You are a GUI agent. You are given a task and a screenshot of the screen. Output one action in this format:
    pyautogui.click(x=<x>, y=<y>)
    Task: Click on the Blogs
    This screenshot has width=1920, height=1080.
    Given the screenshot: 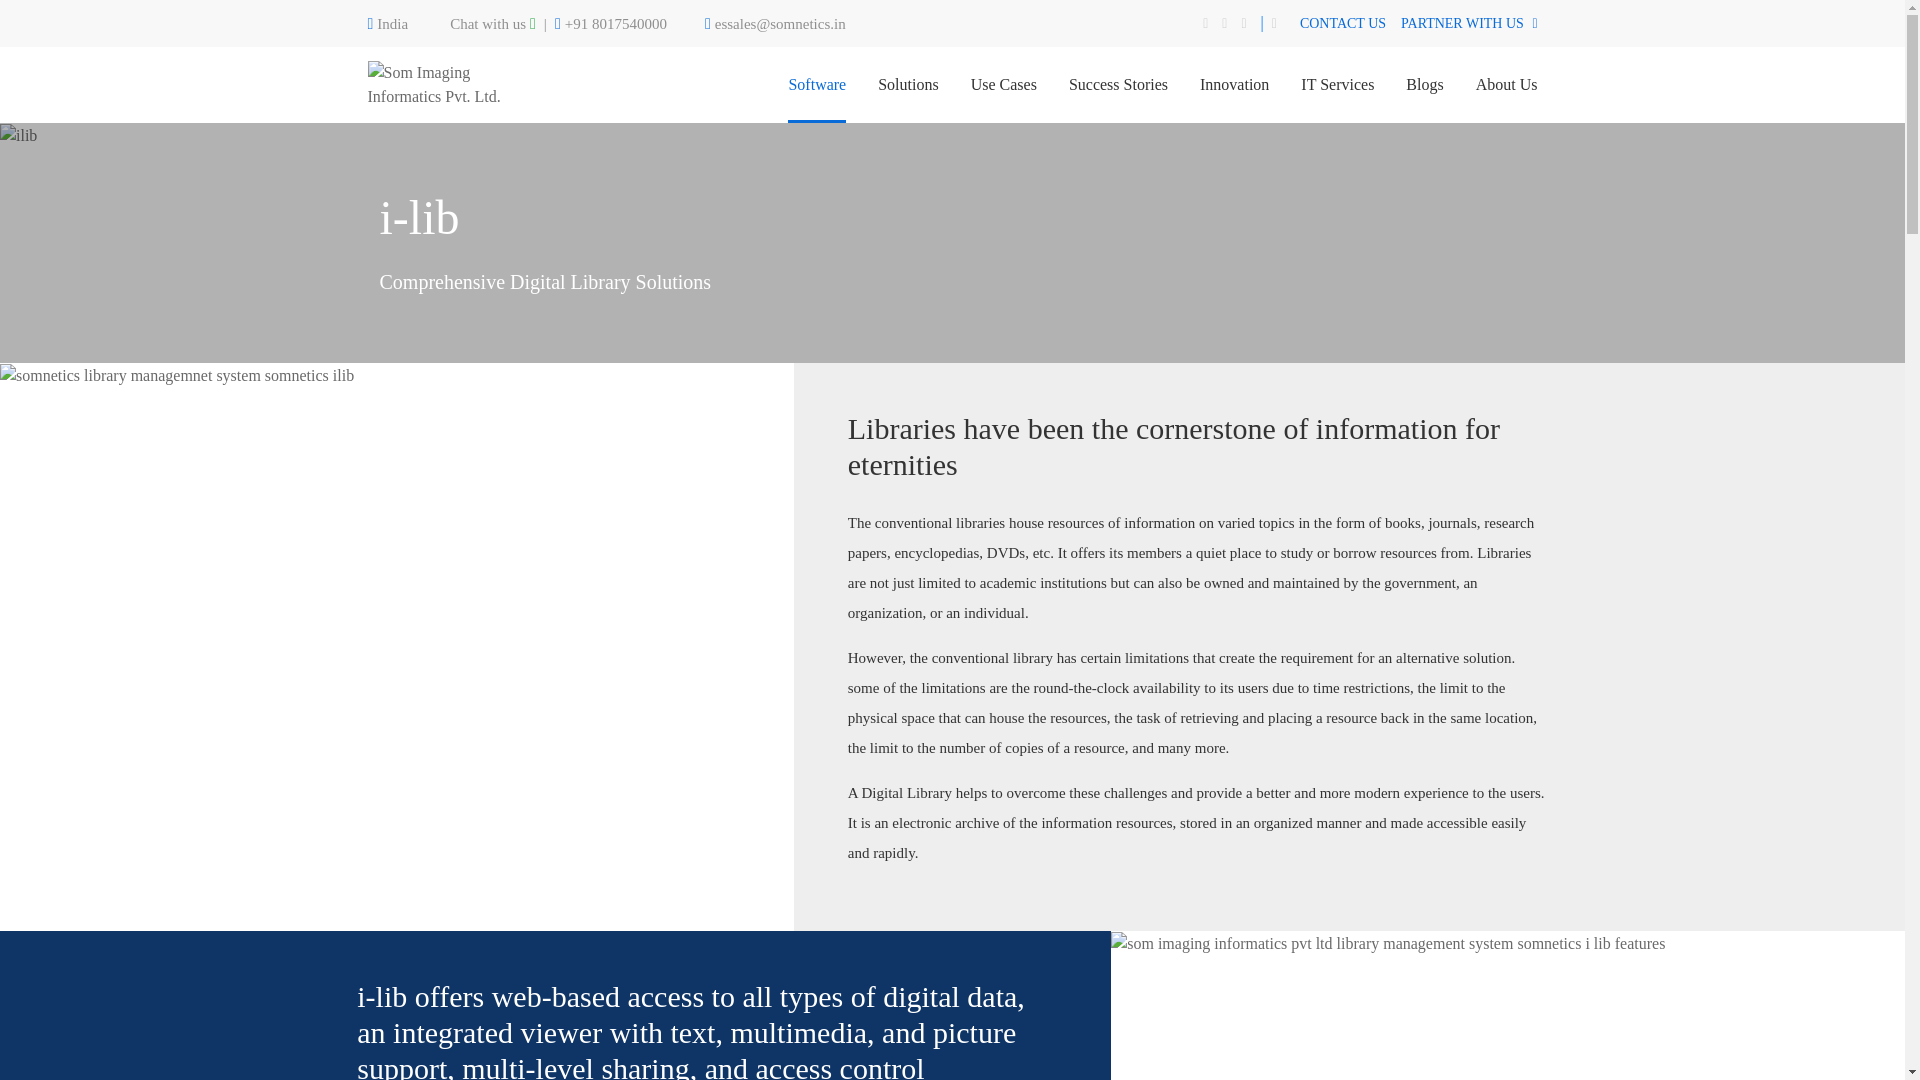 What is the action you would take?
    pyautogui.click(x=1424, y=85)
    